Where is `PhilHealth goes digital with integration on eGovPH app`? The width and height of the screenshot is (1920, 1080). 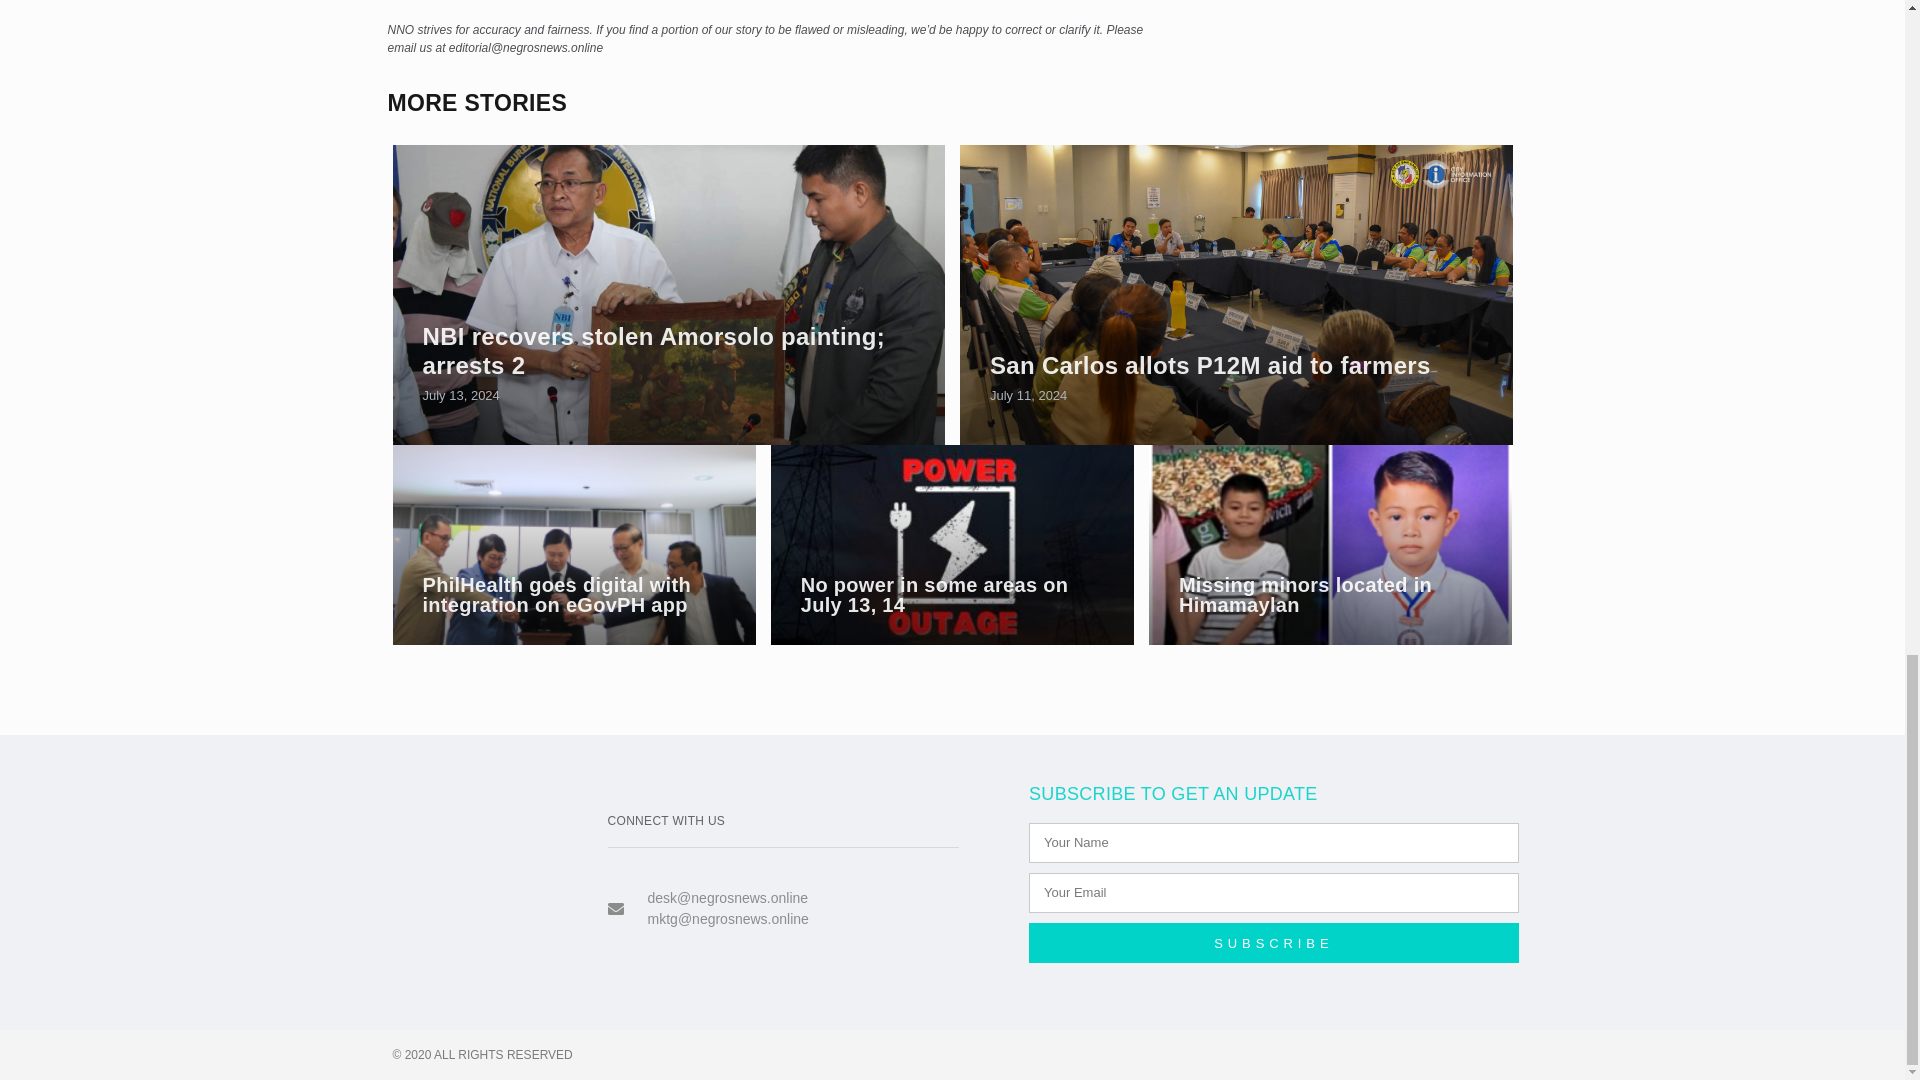
PhilHealth goes digital with integration on eGovPH app is located at coordinates (556, 594).